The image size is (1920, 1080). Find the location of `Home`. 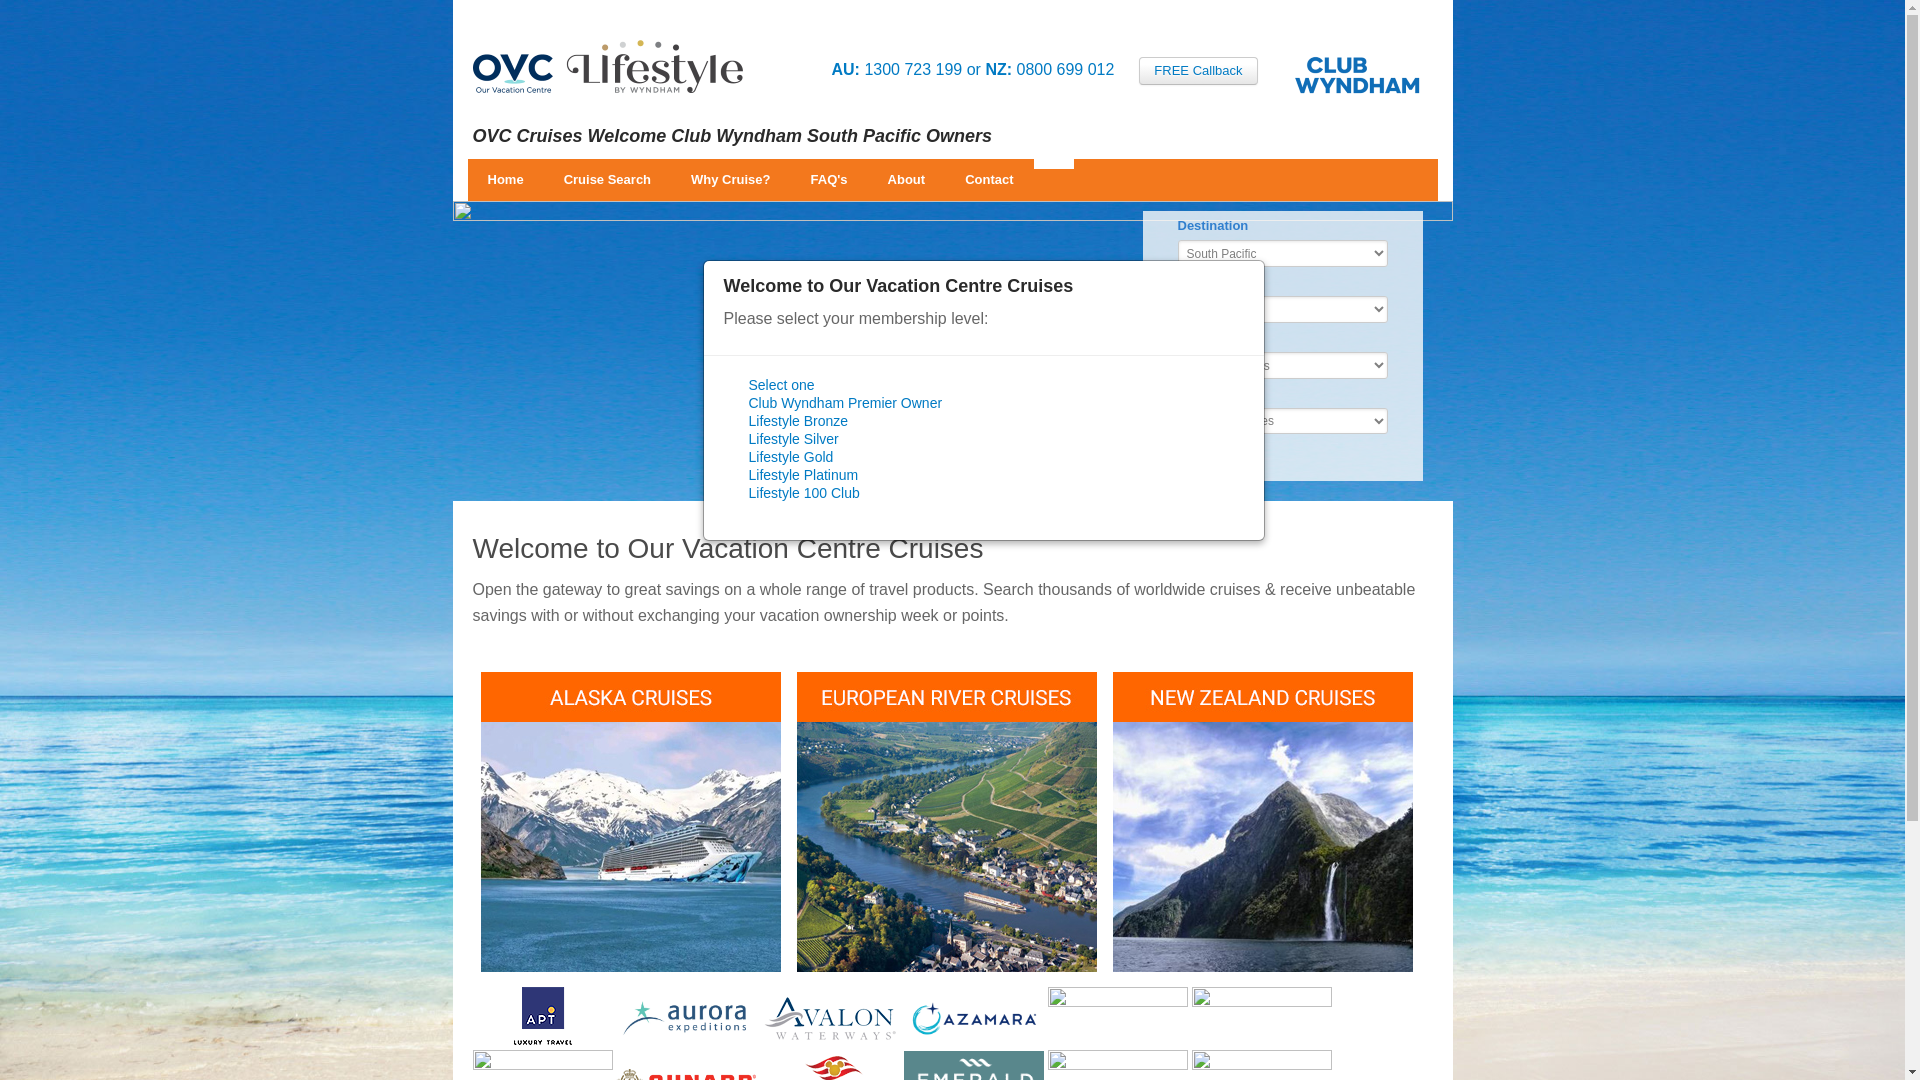

Home is located at coordinates (506, 180).